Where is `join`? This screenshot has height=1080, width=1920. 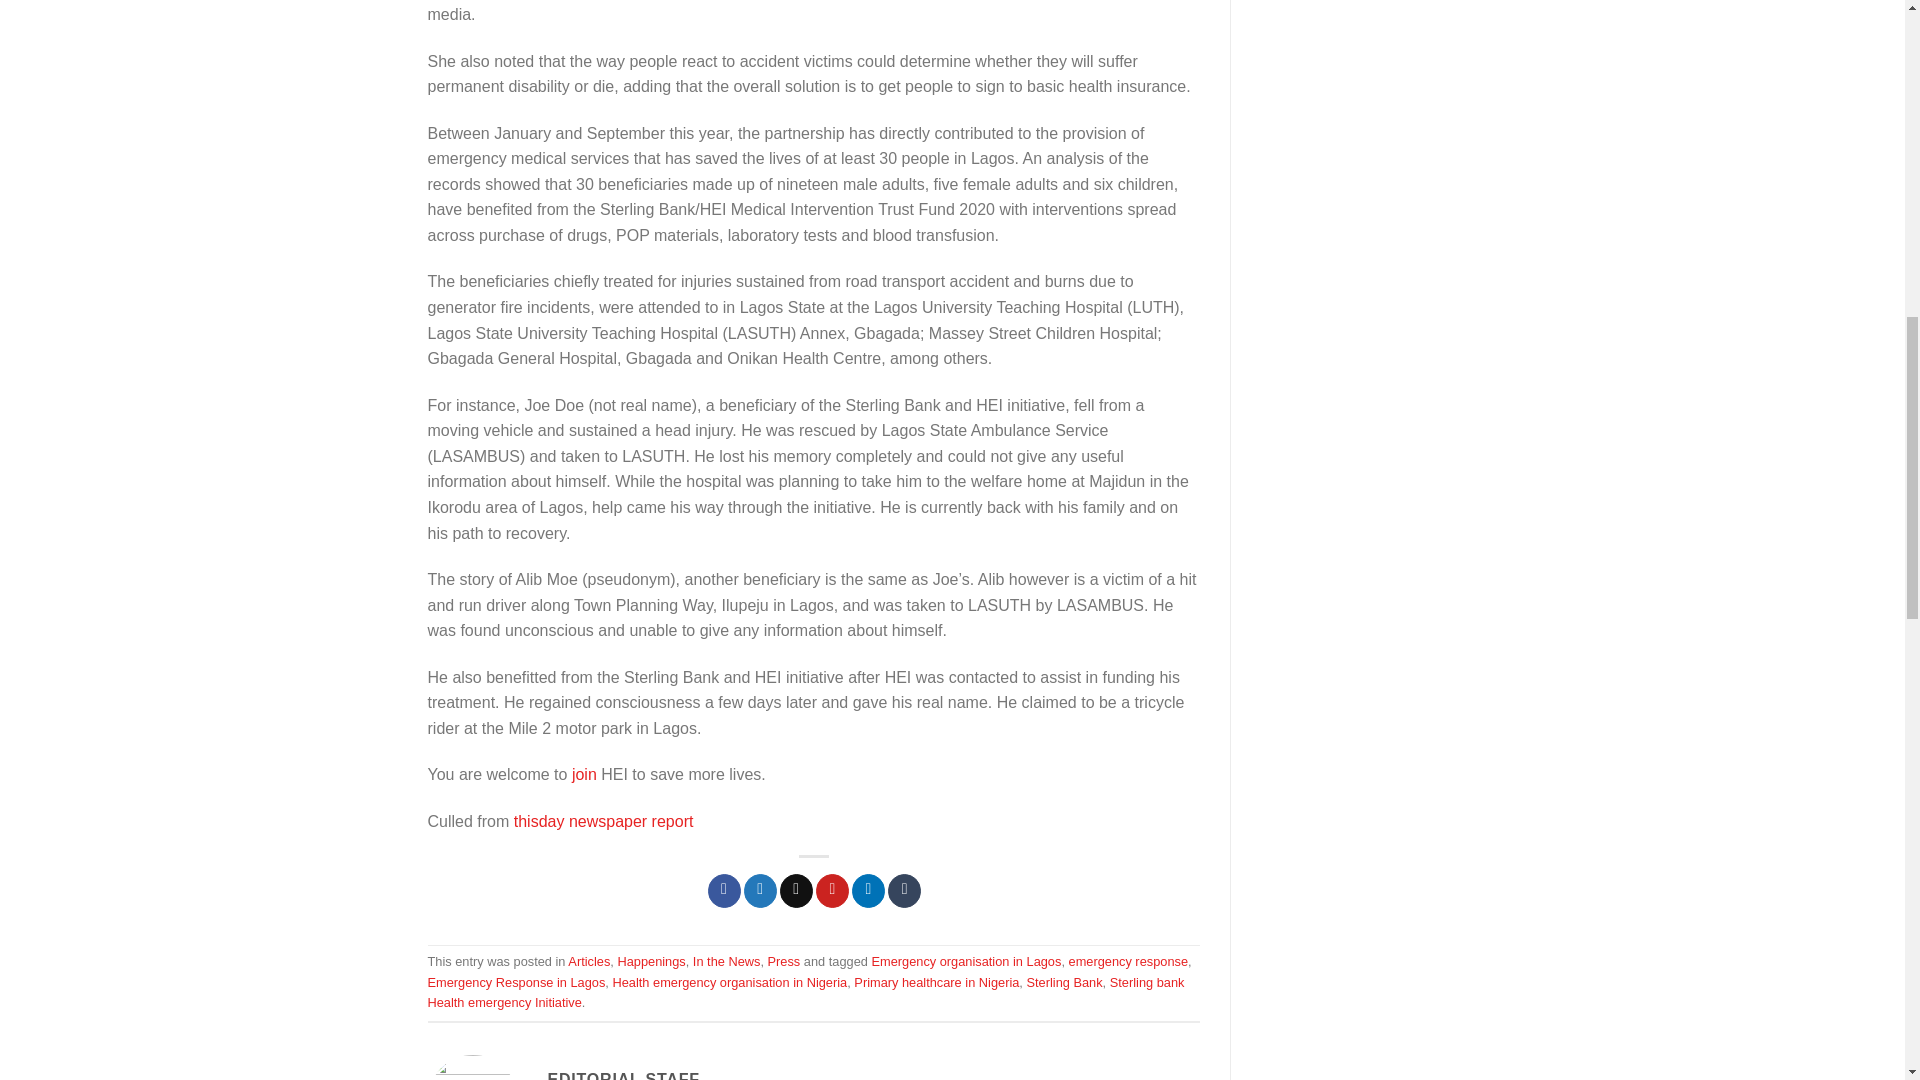
join is located at coordinates (584, 774).